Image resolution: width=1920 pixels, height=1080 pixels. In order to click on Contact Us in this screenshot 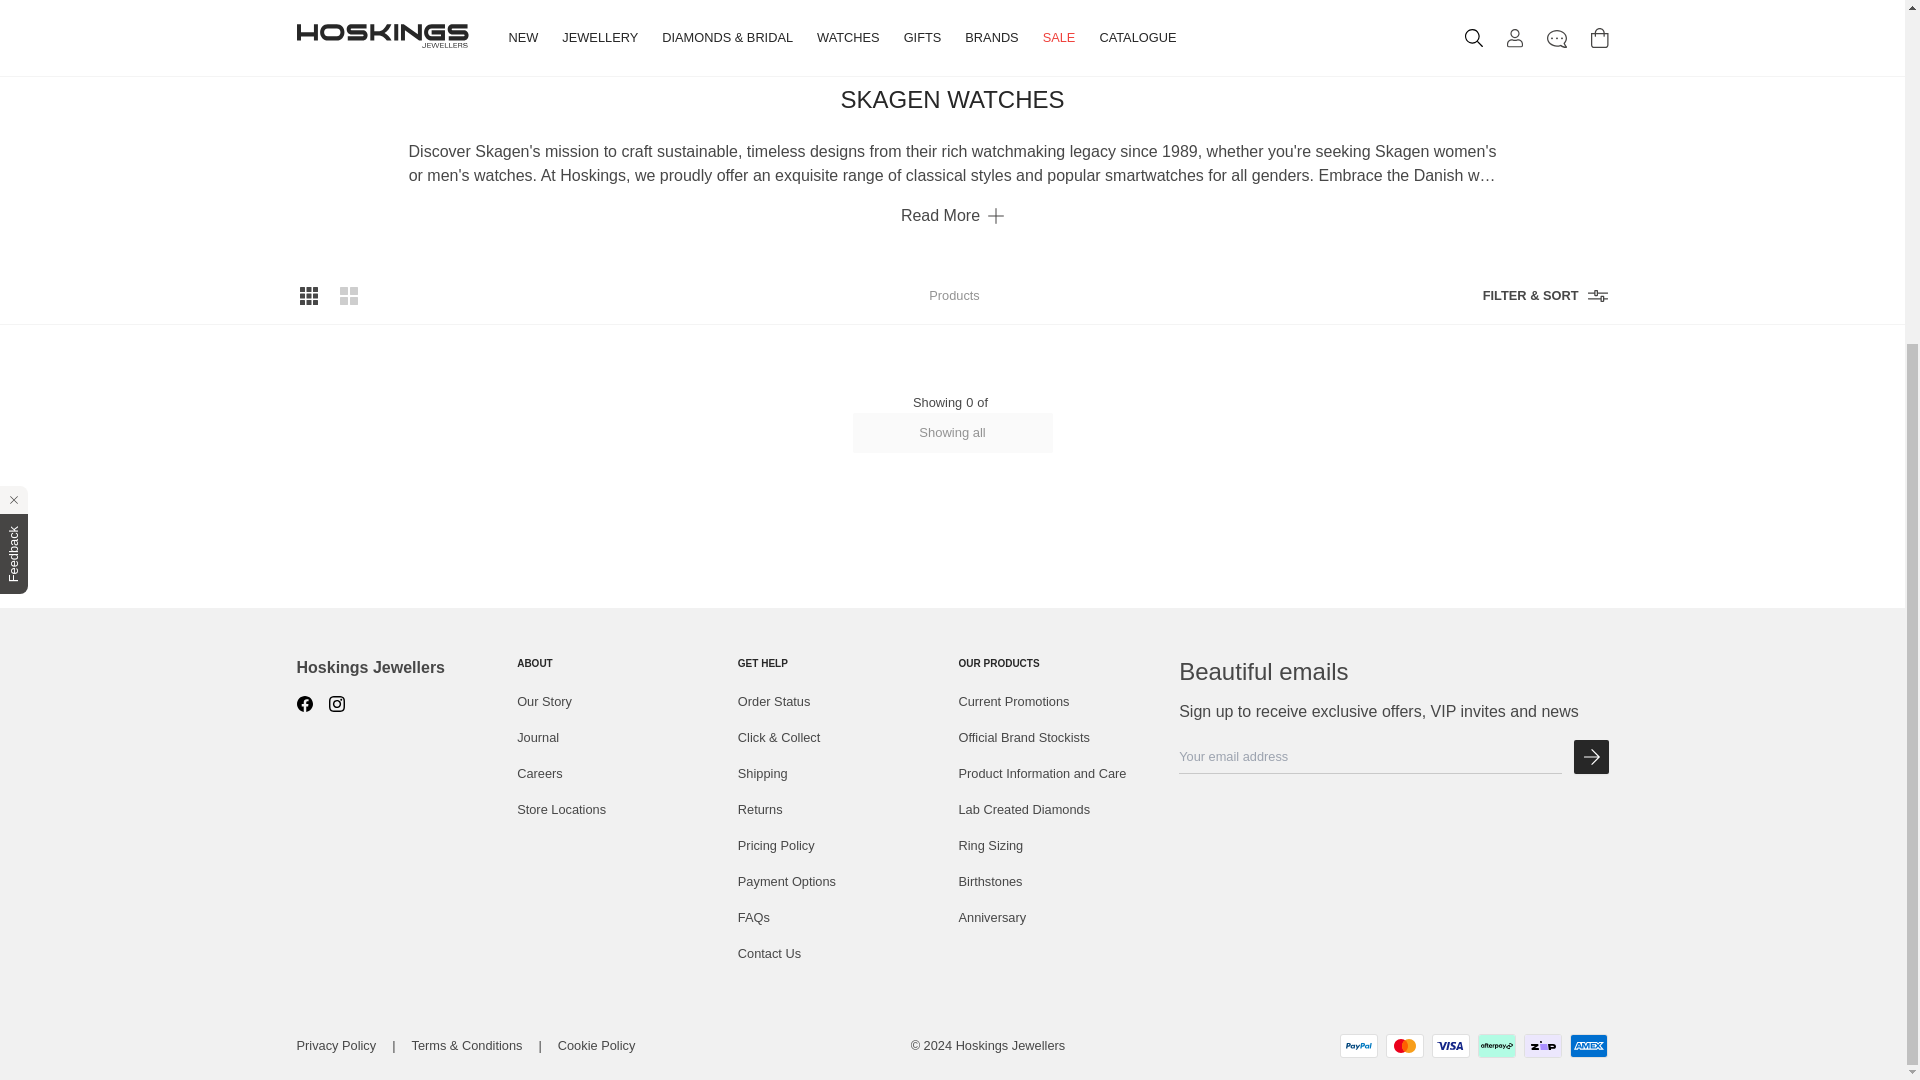, I will do `click(842, 954)`.